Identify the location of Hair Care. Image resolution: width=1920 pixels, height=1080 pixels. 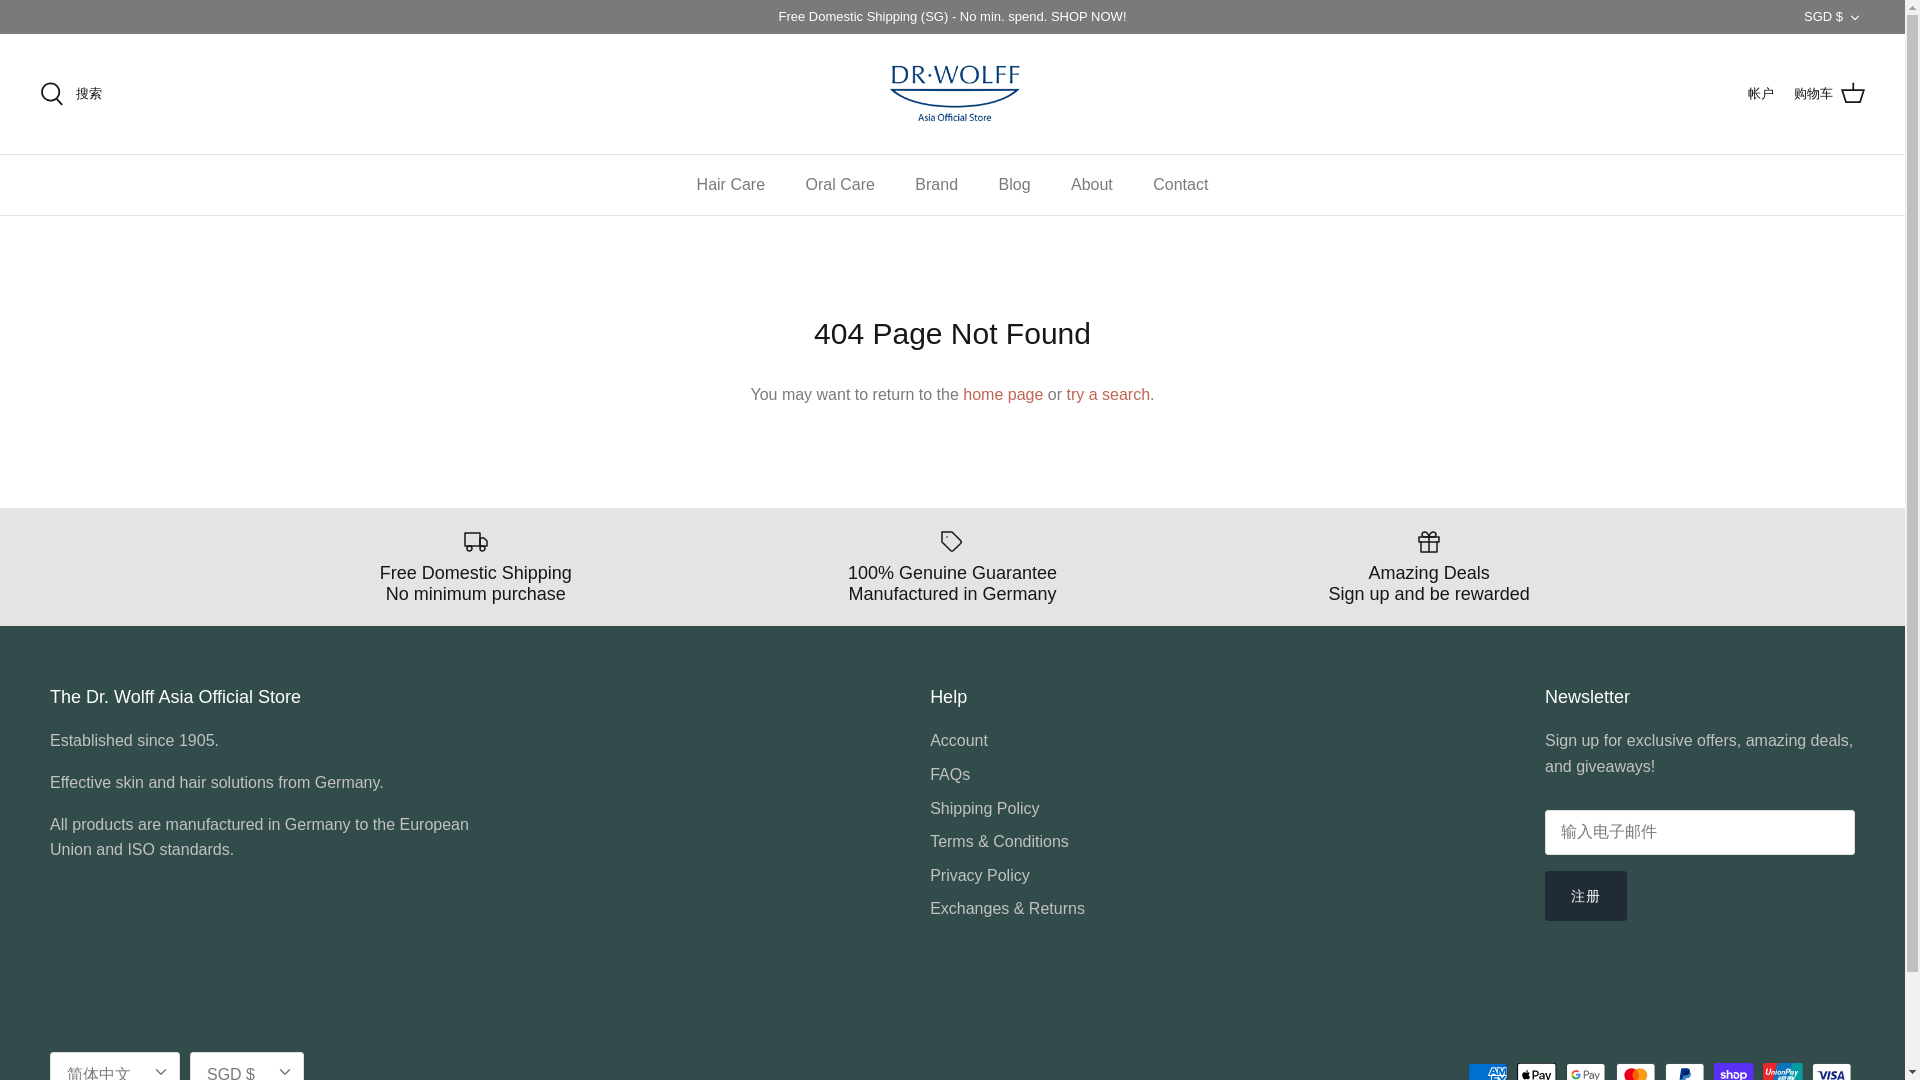
(731, 184).